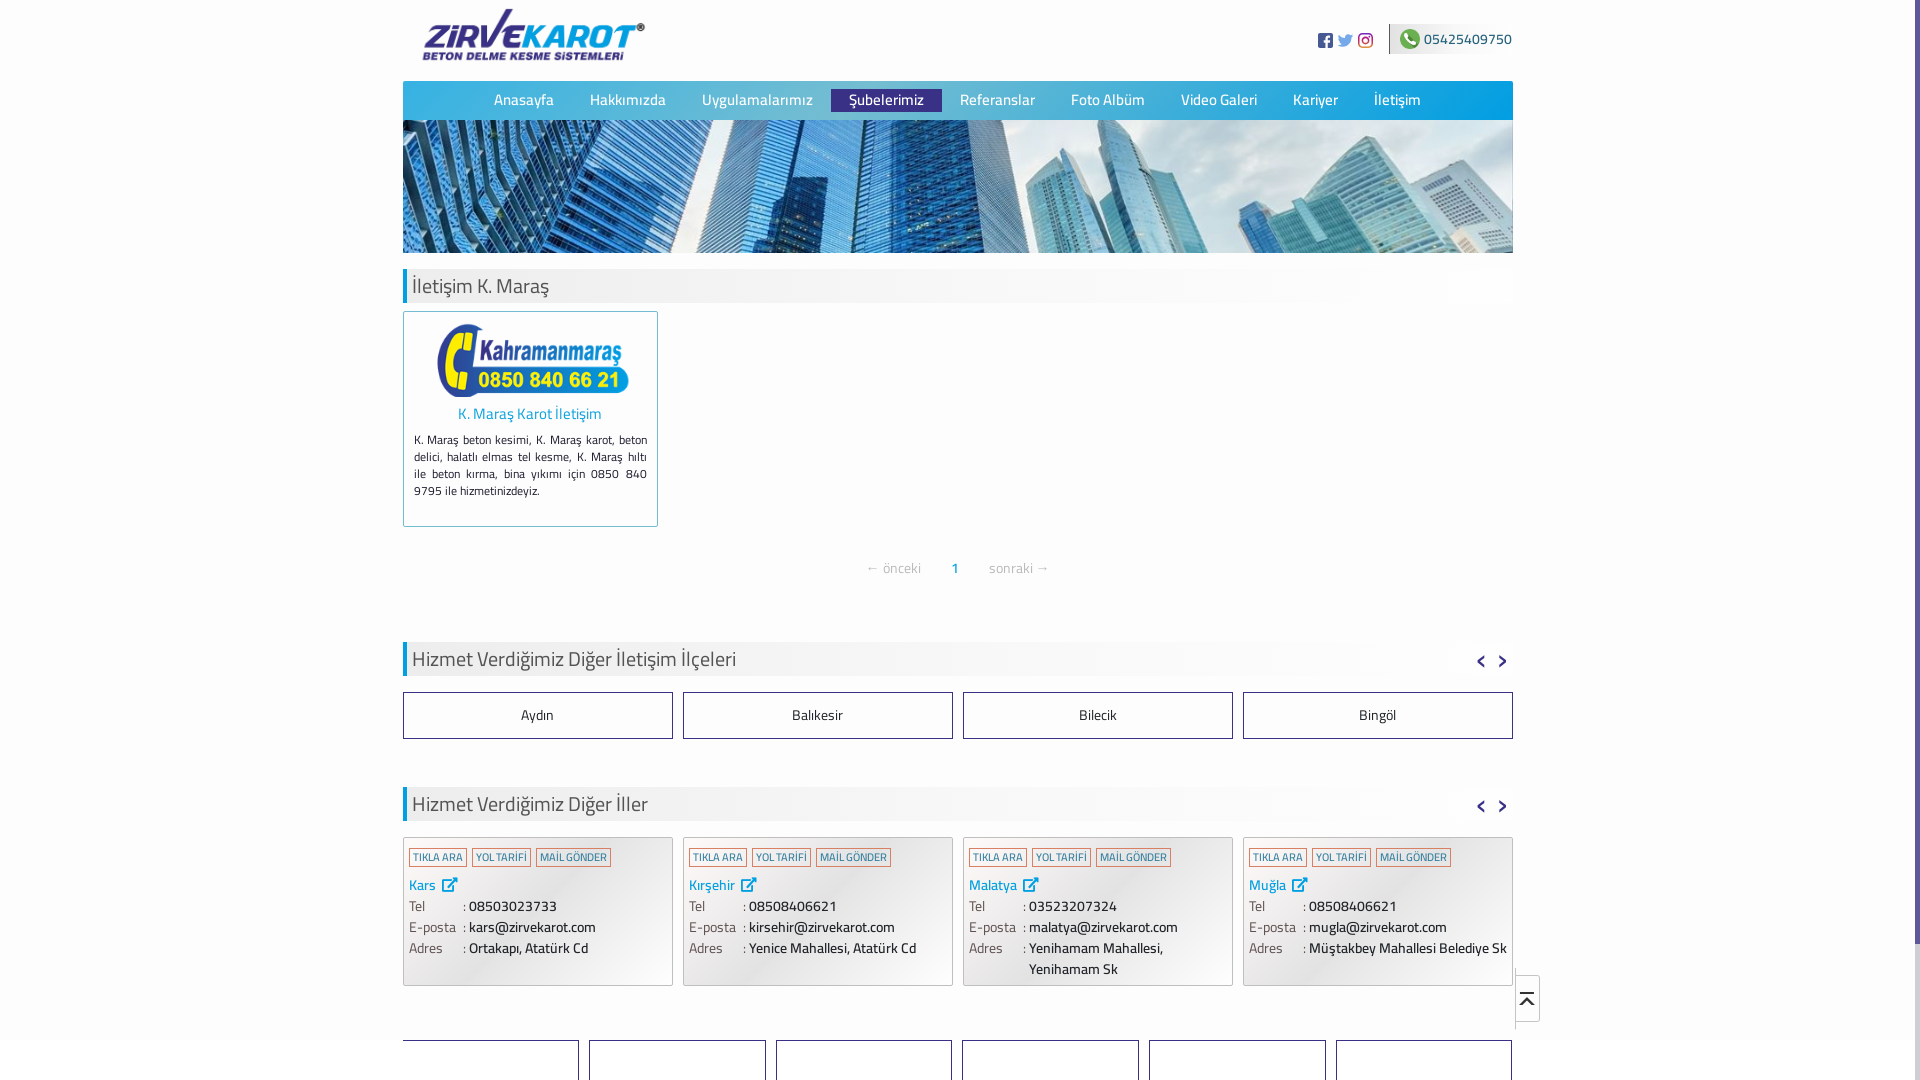 This screenshot has height=1080, width=1920. What do you see at coordinates (998, 100) in the screenshot?
I see `Referanslar` at bounding box center [998, 100].